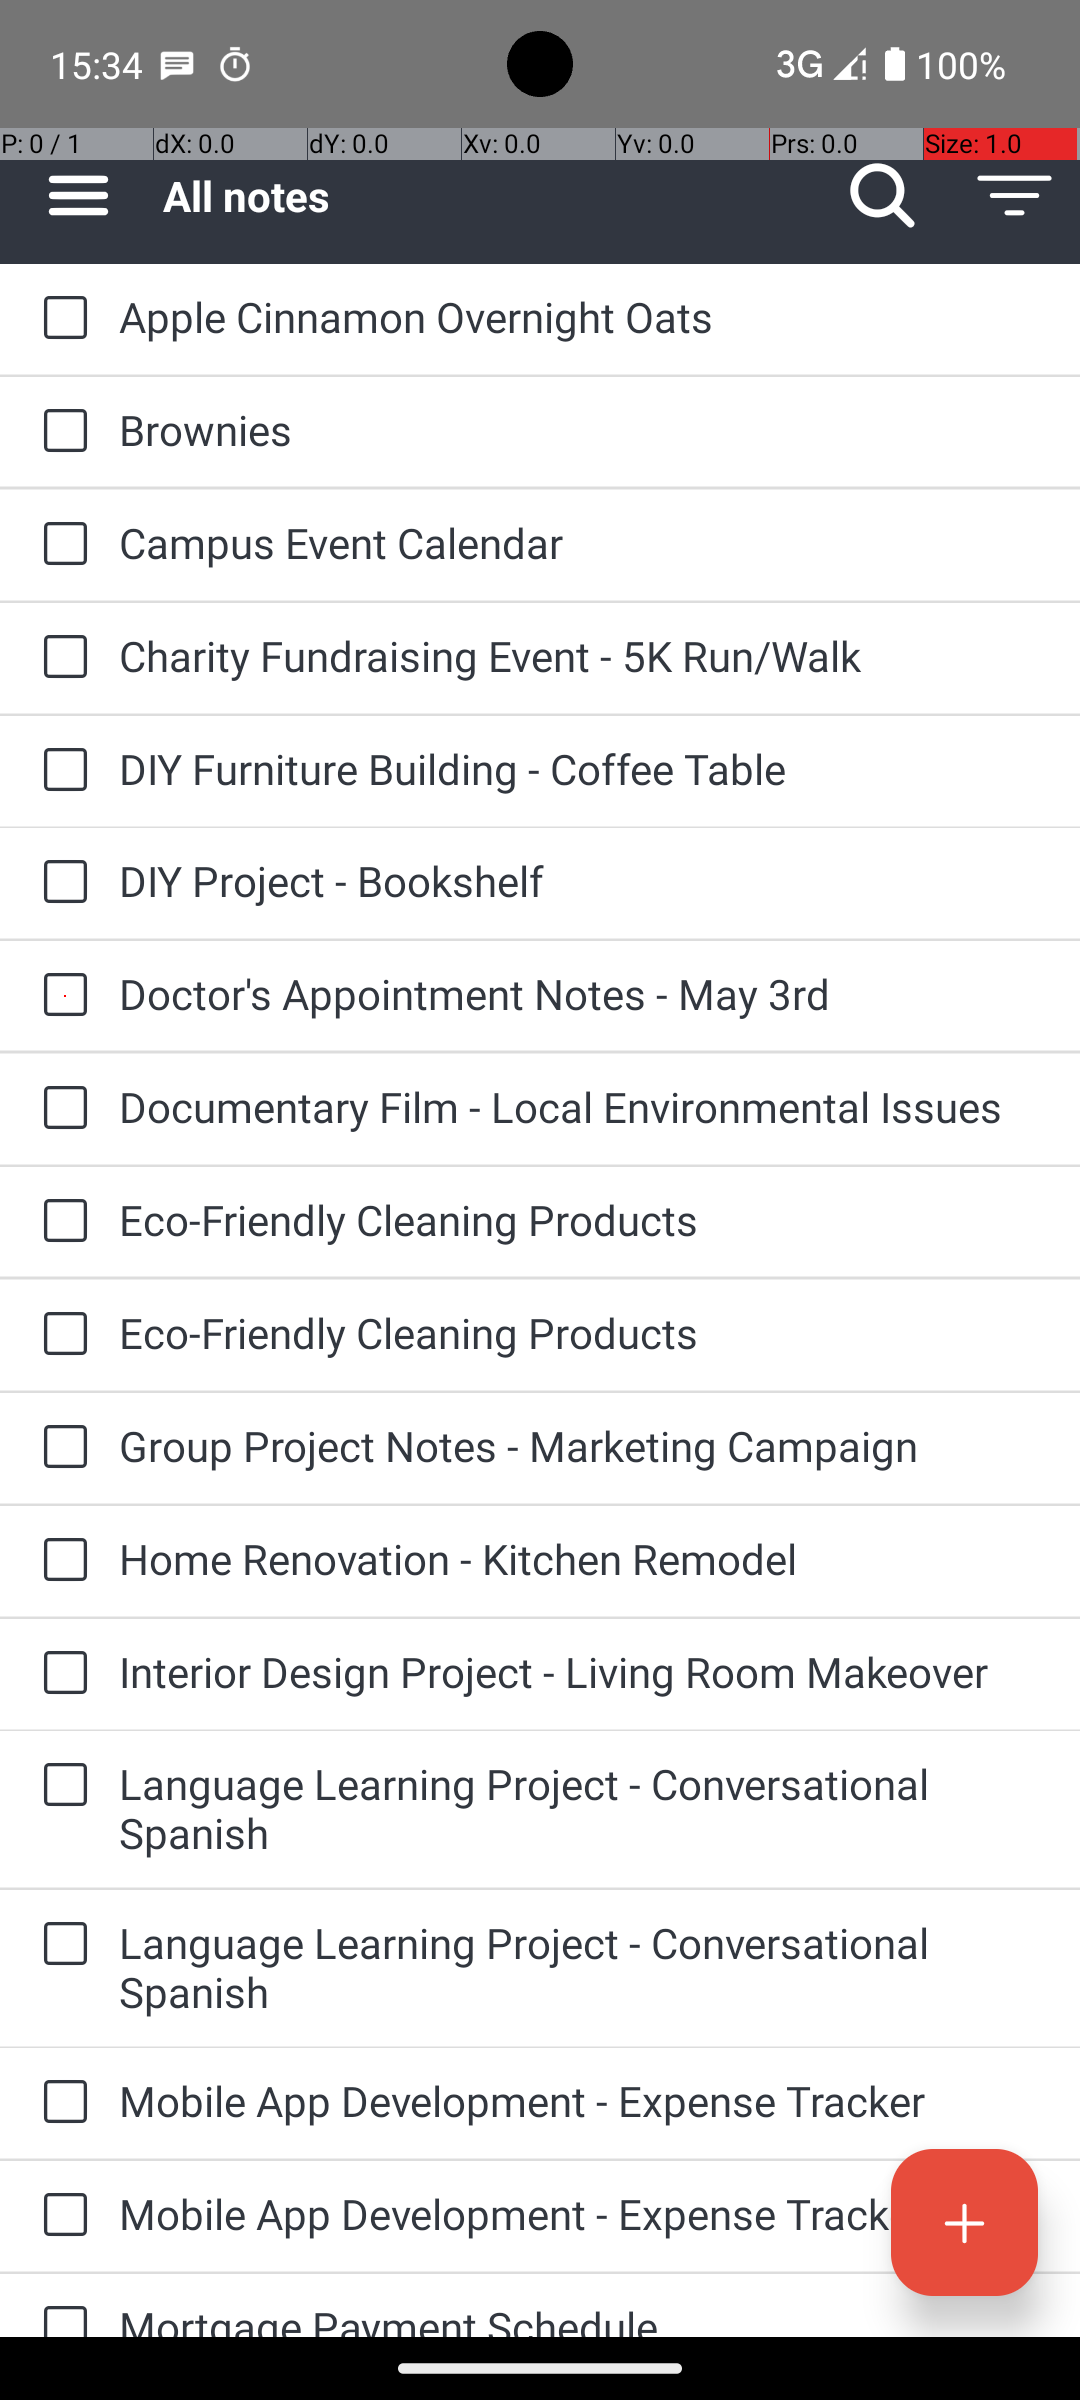  Describe the element at coordinates (60, 883) in the screenshot. I see `to-do: DIY Project - Bookshelf` at that location.